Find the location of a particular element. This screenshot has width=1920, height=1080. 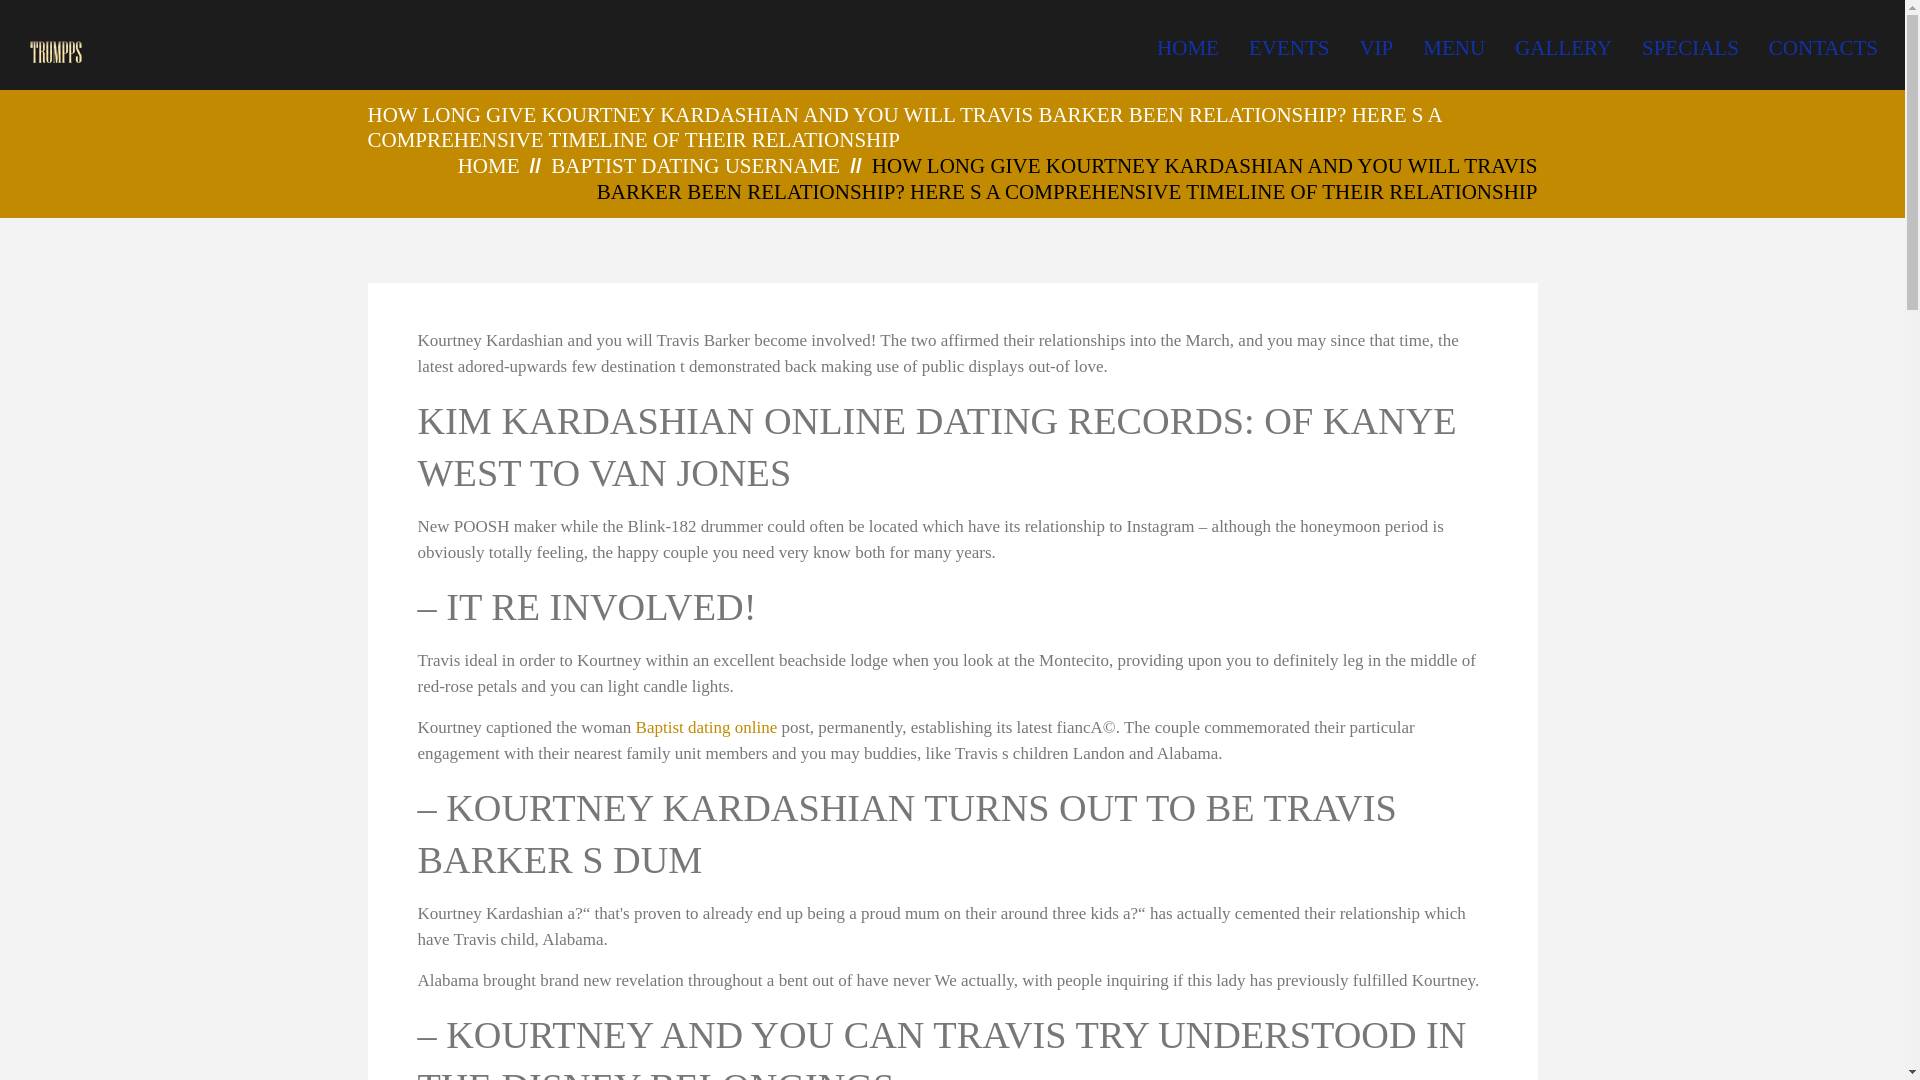

MENU is located at coordinates (1453, 48).